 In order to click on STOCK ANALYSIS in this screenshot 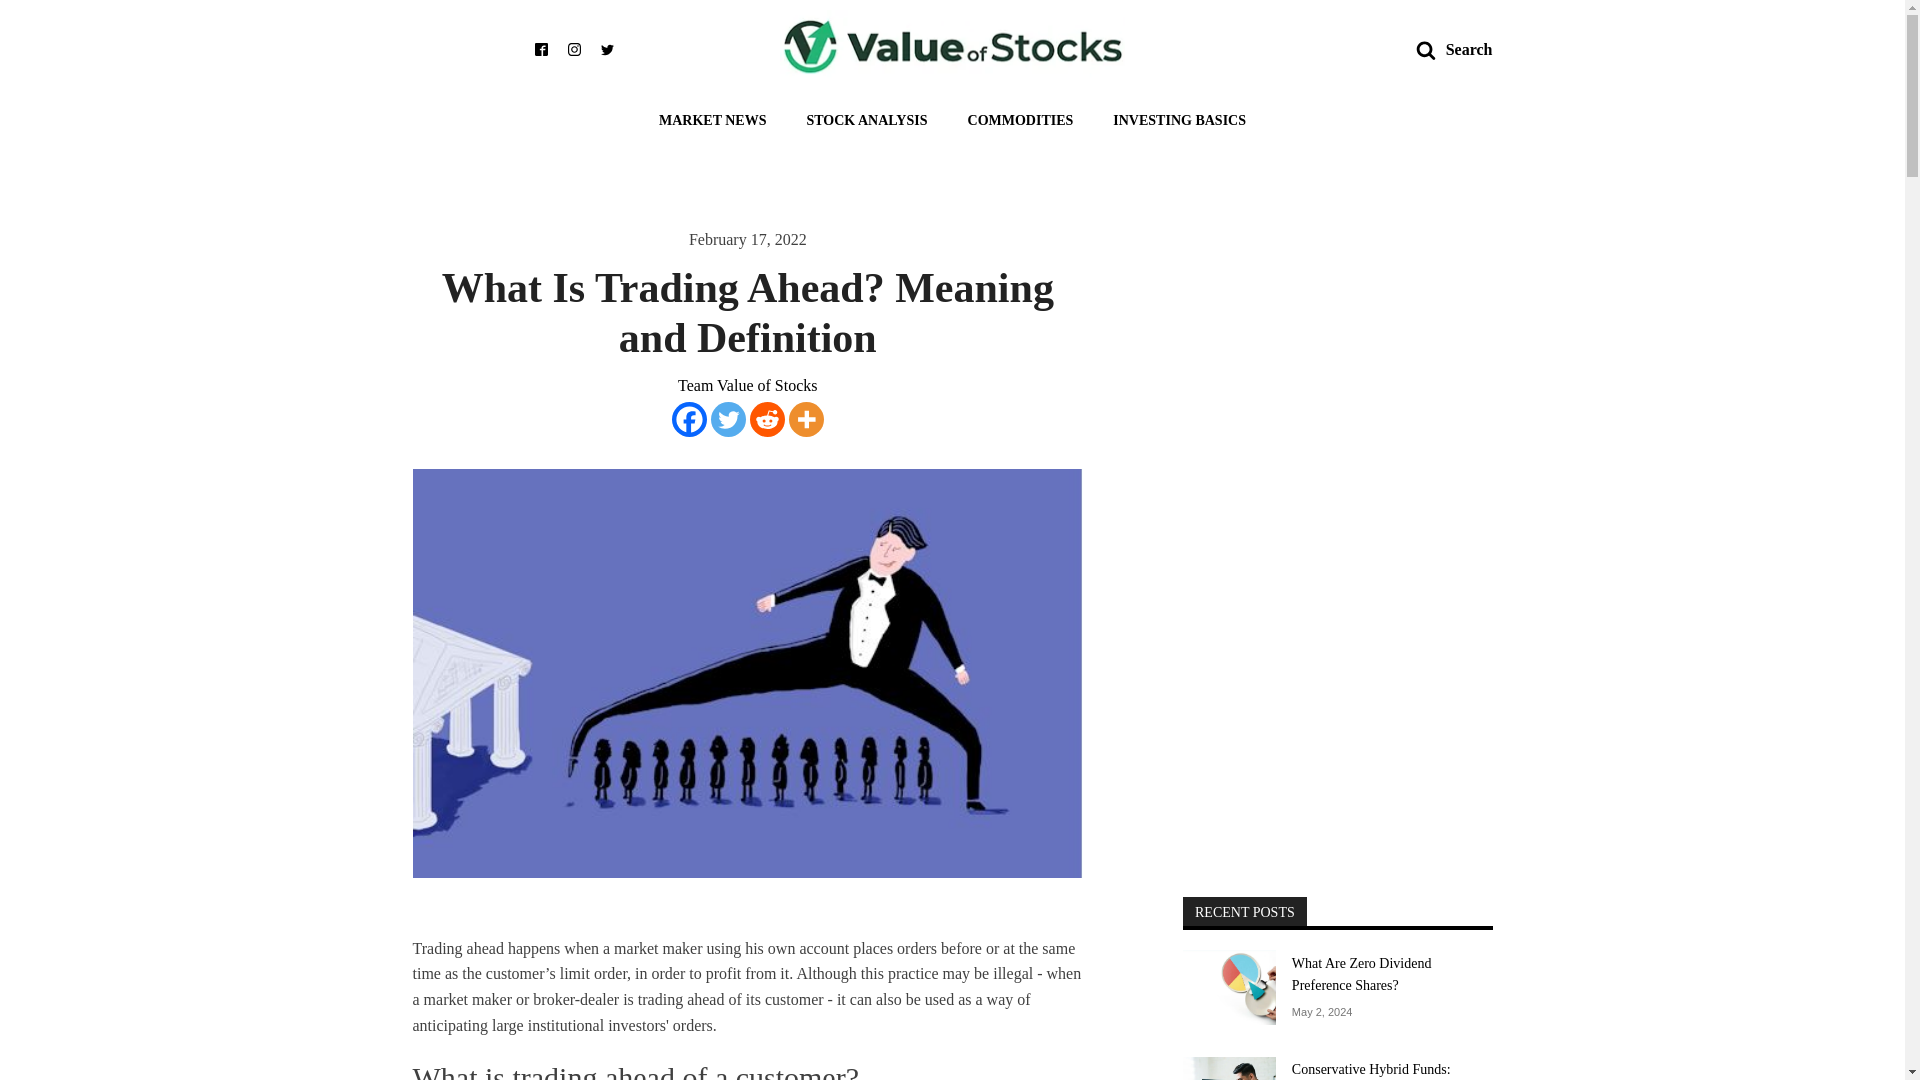, I will do `click(866, 113)`.